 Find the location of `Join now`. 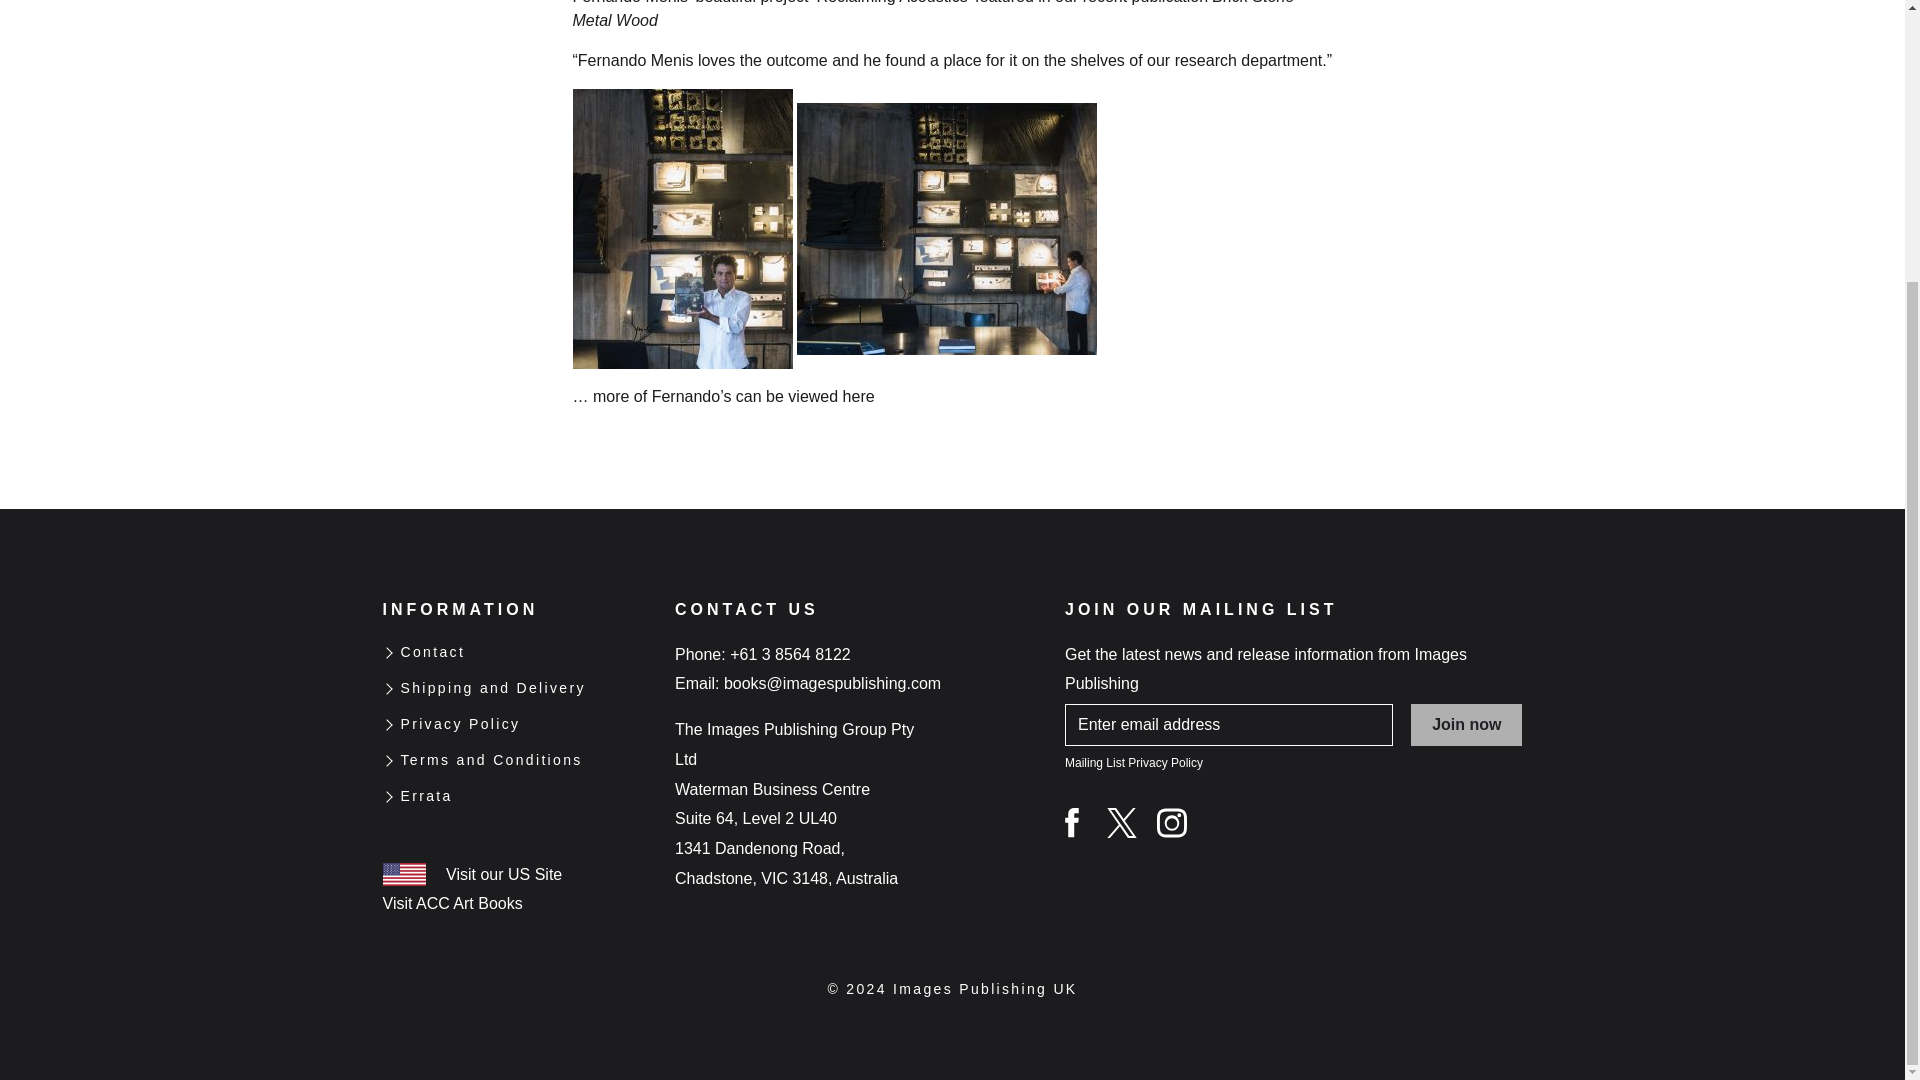

Join now is located at coordinates (1466, 725).